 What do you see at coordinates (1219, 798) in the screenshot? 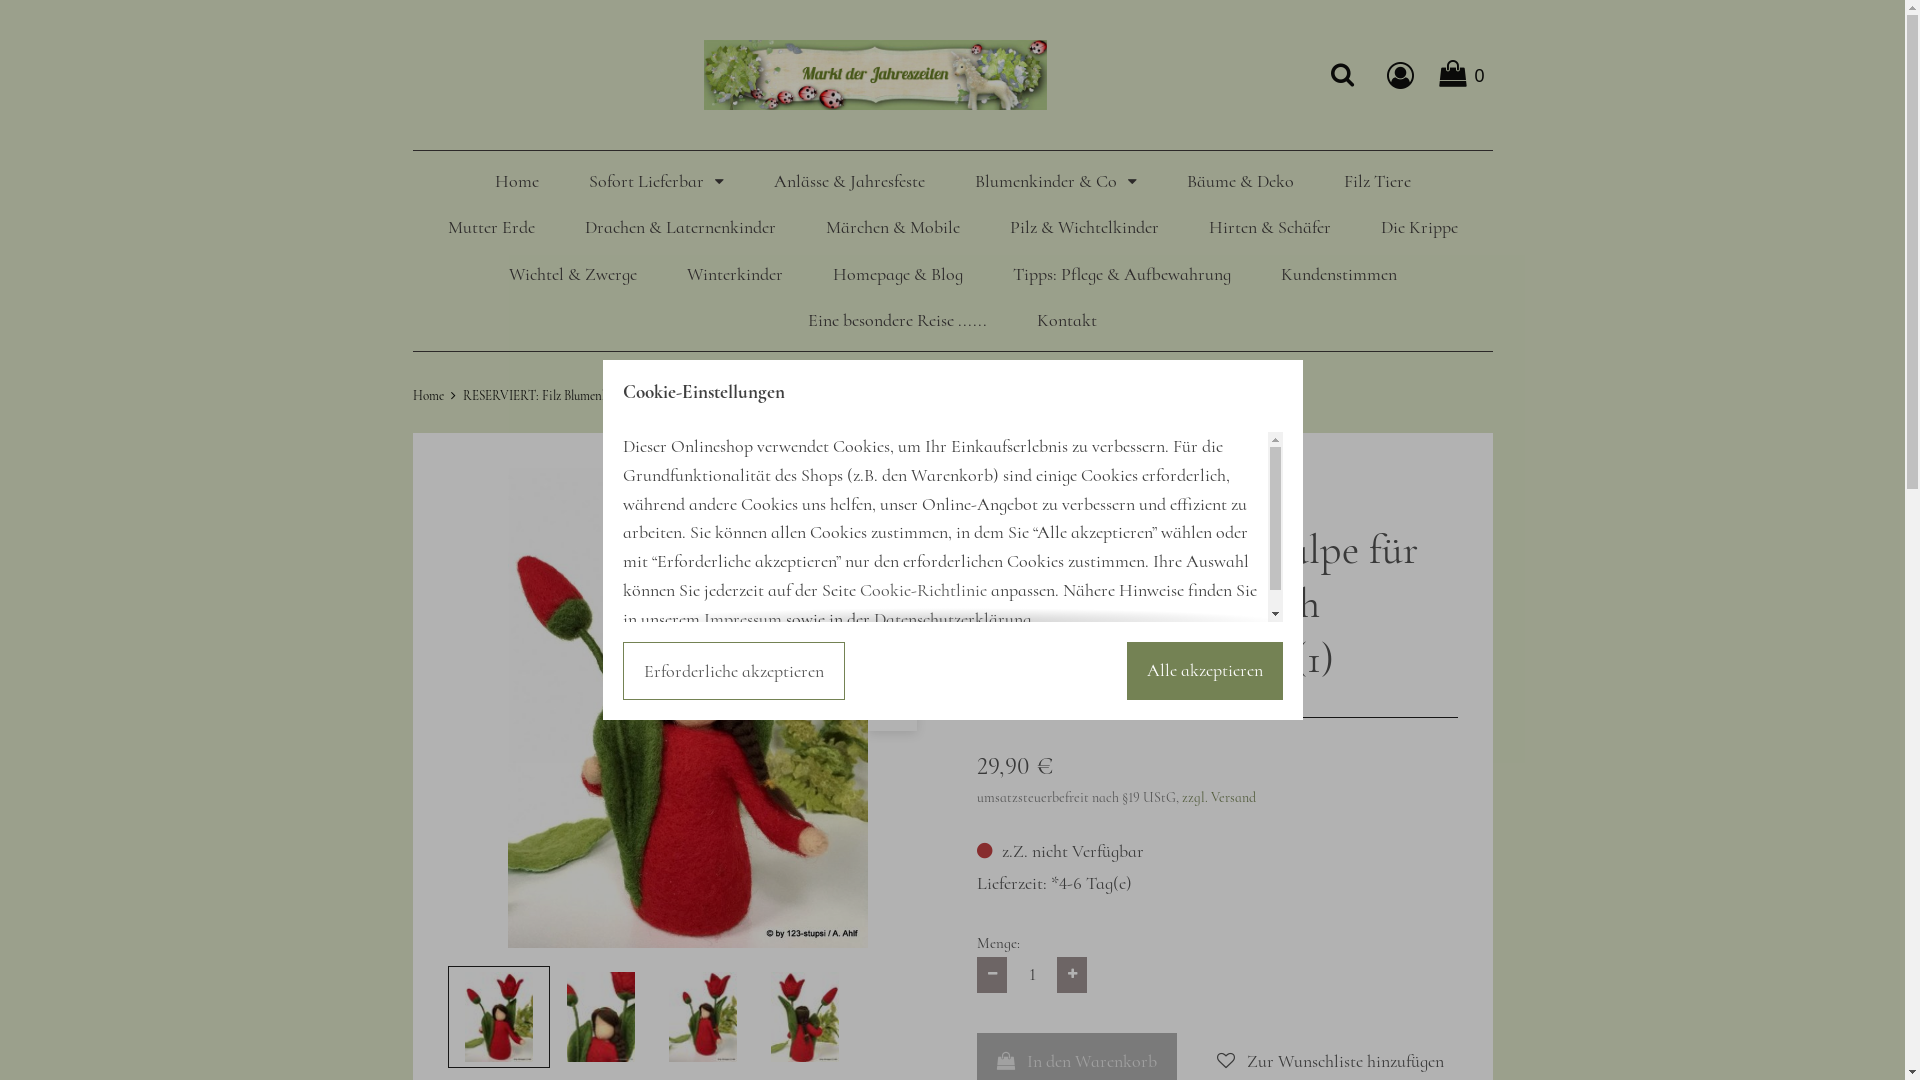
I see `zzgl. Versand` at bounding box center [1219, 798].